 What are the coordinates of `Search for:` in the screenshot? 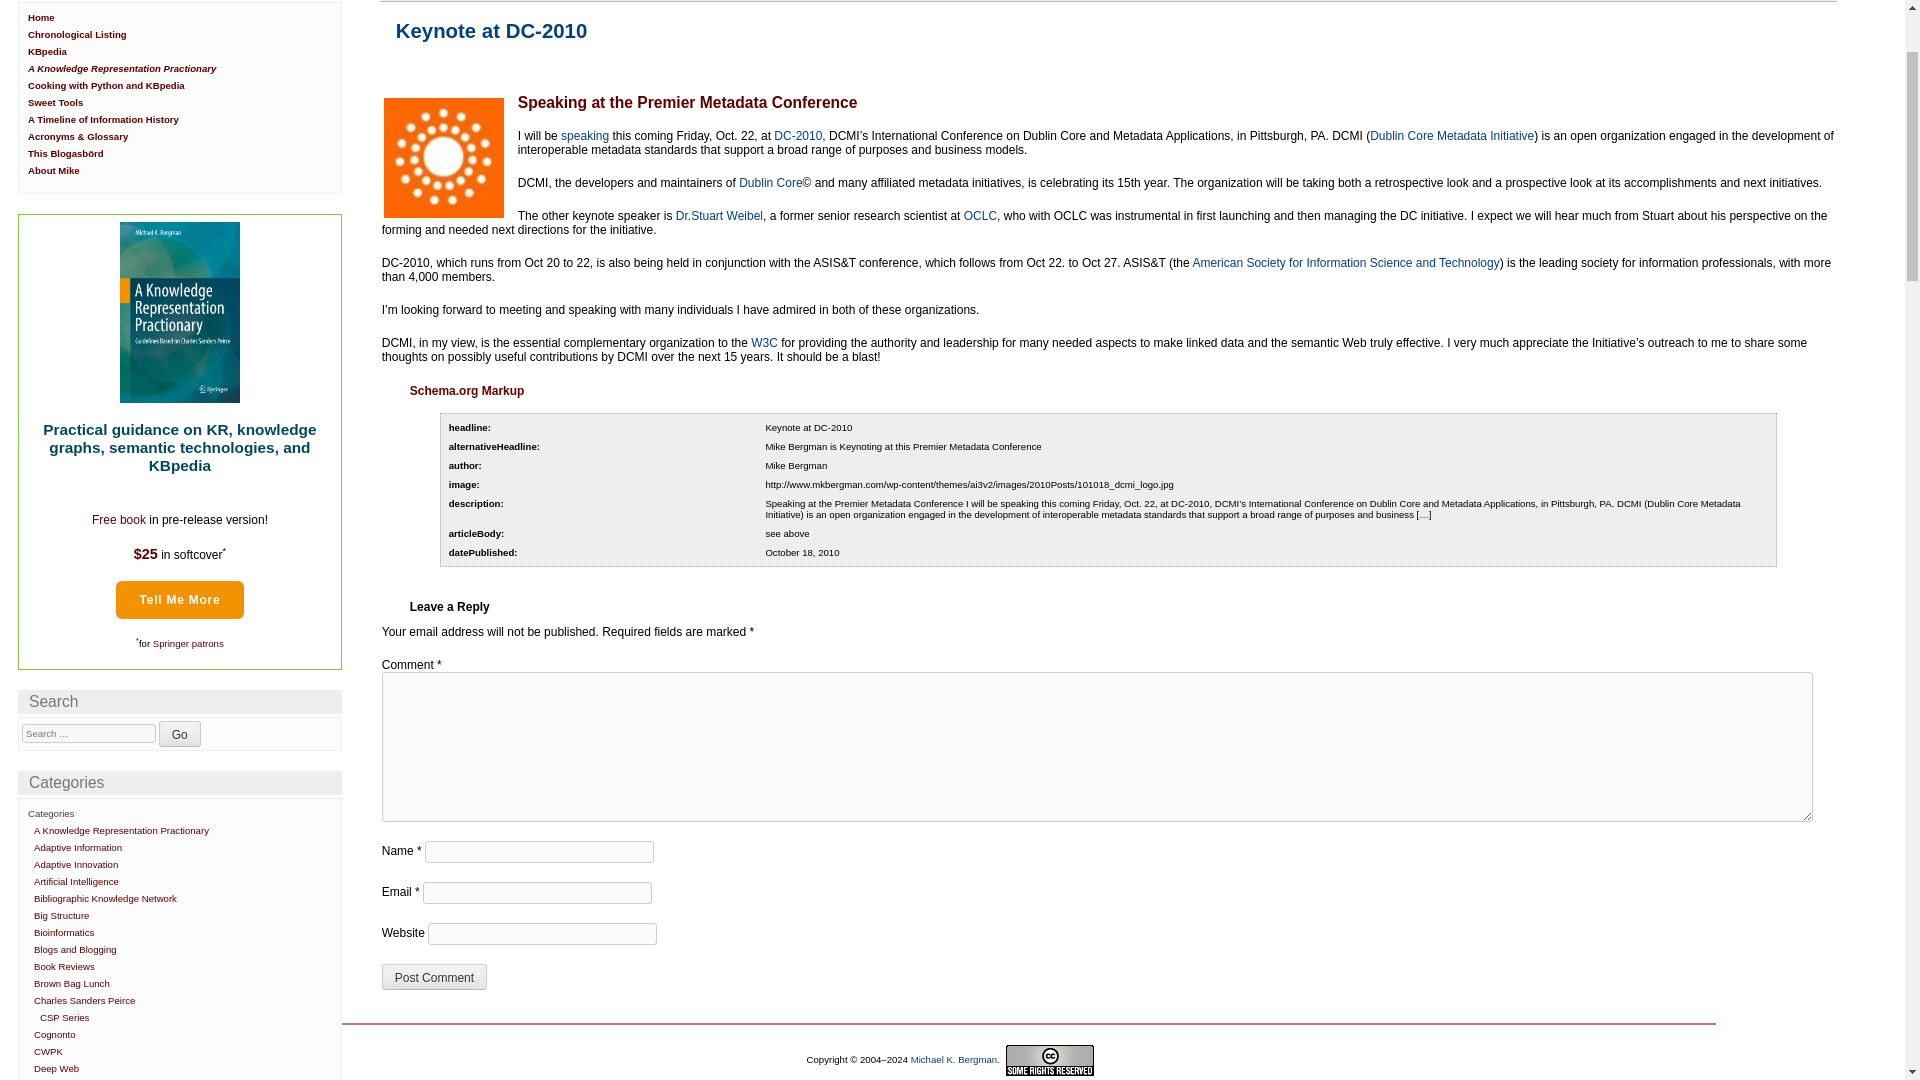 It's located at (88, 733).